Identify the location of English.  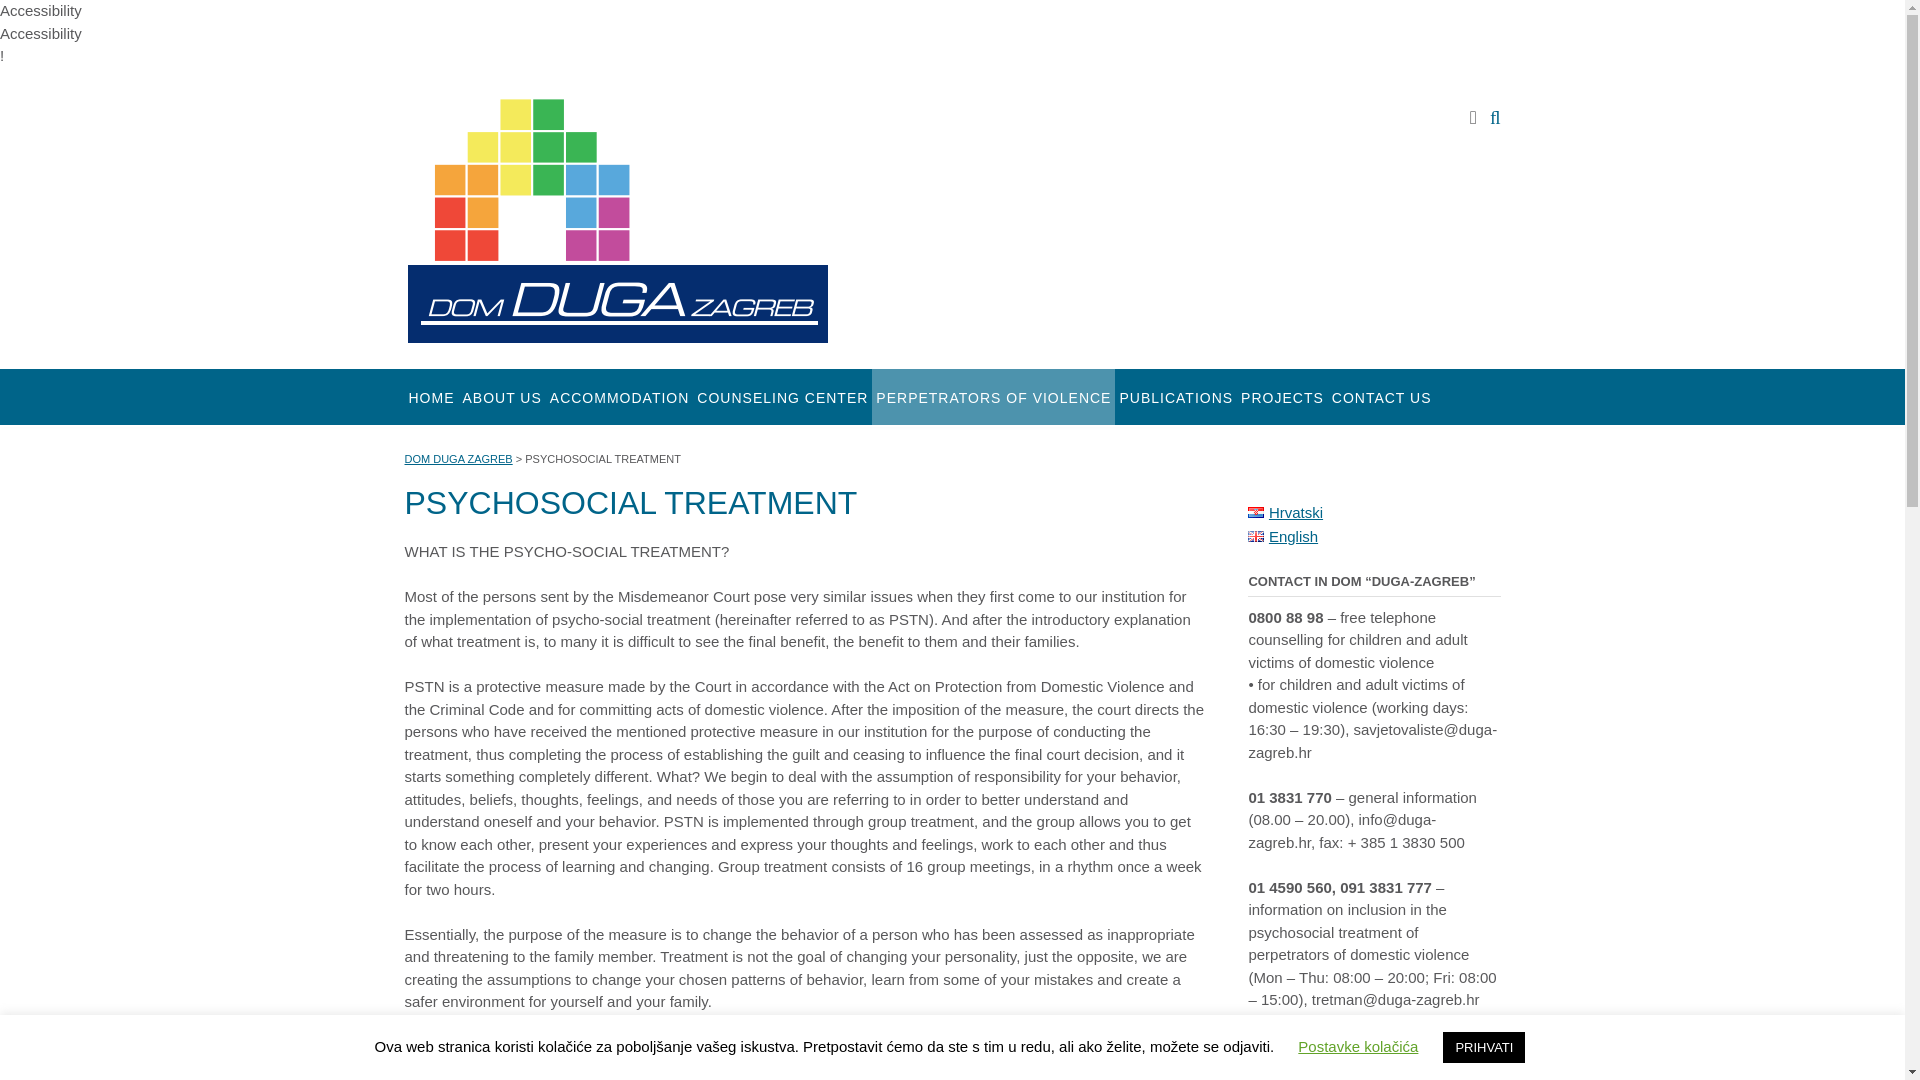
(1282, 536).